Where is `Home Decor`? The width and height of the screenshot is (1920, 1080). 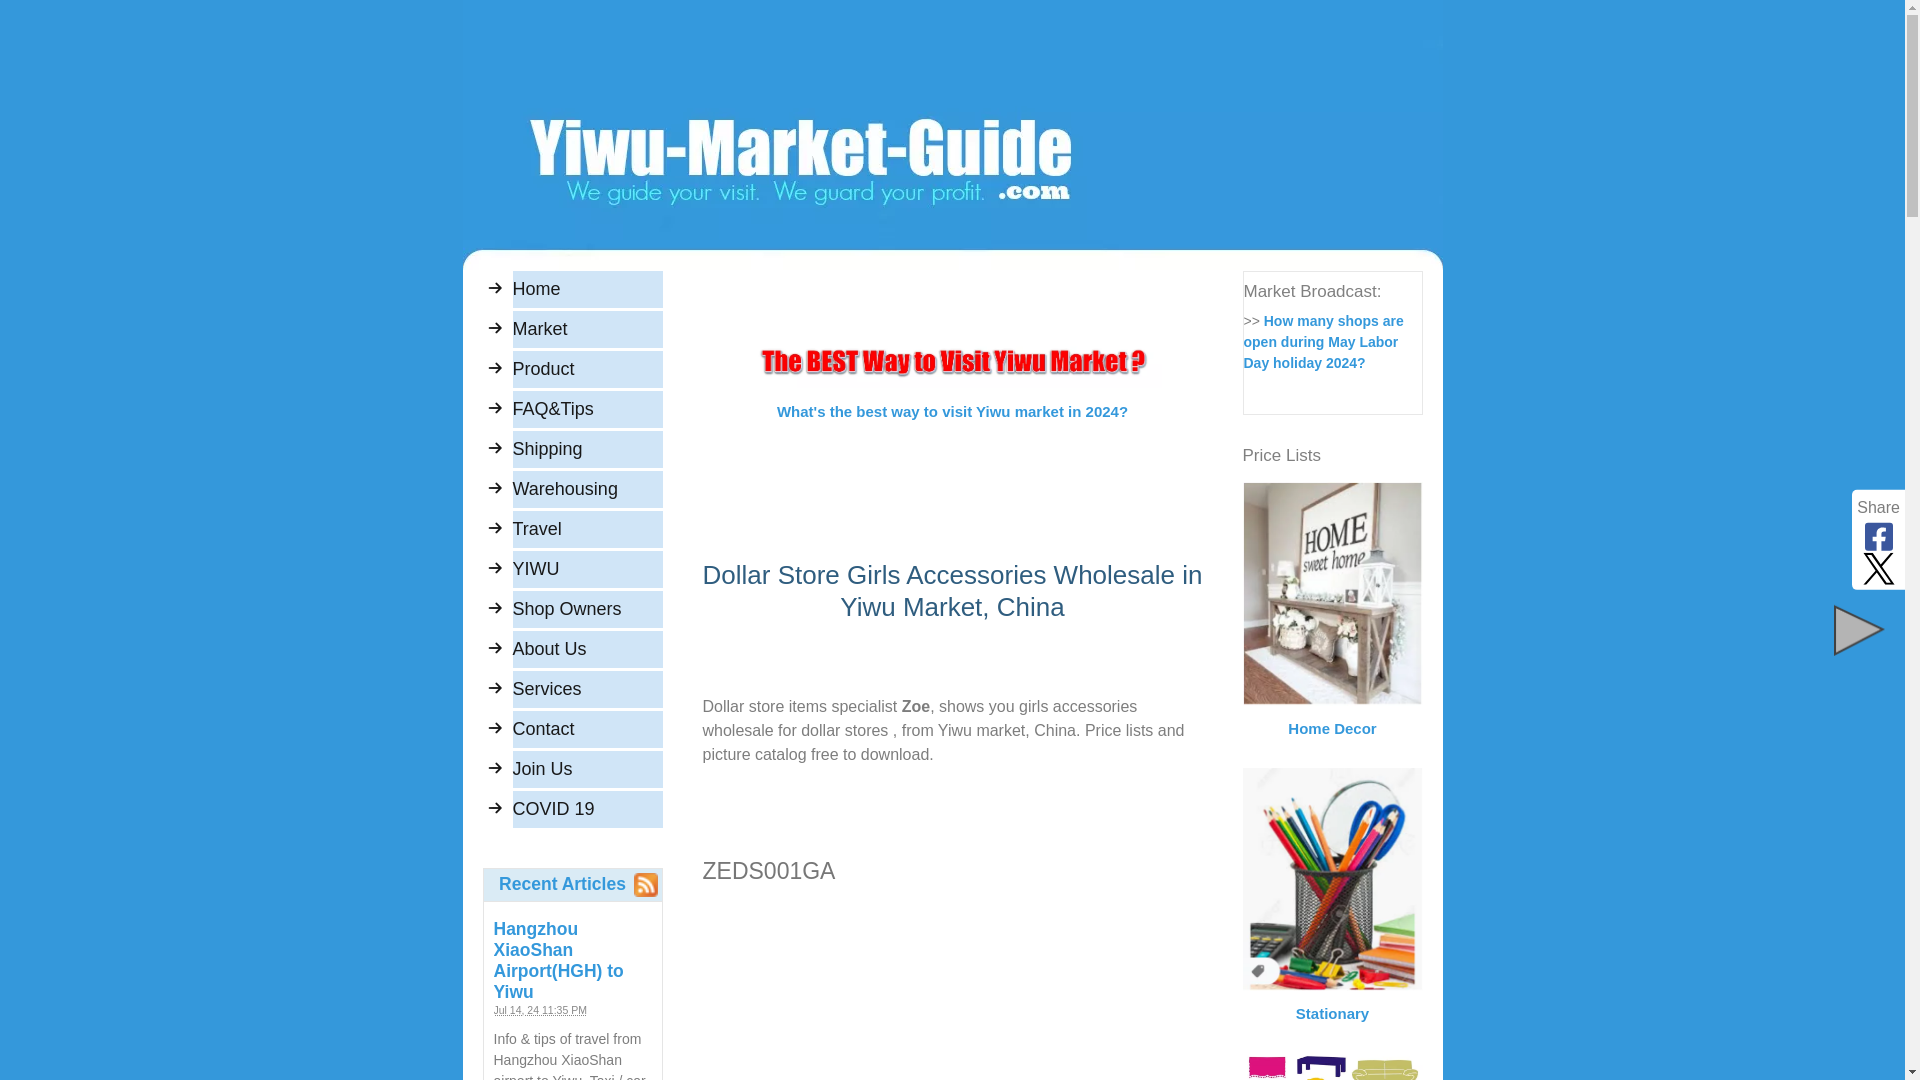
Home Decor is located at coordinates (1332, 716).